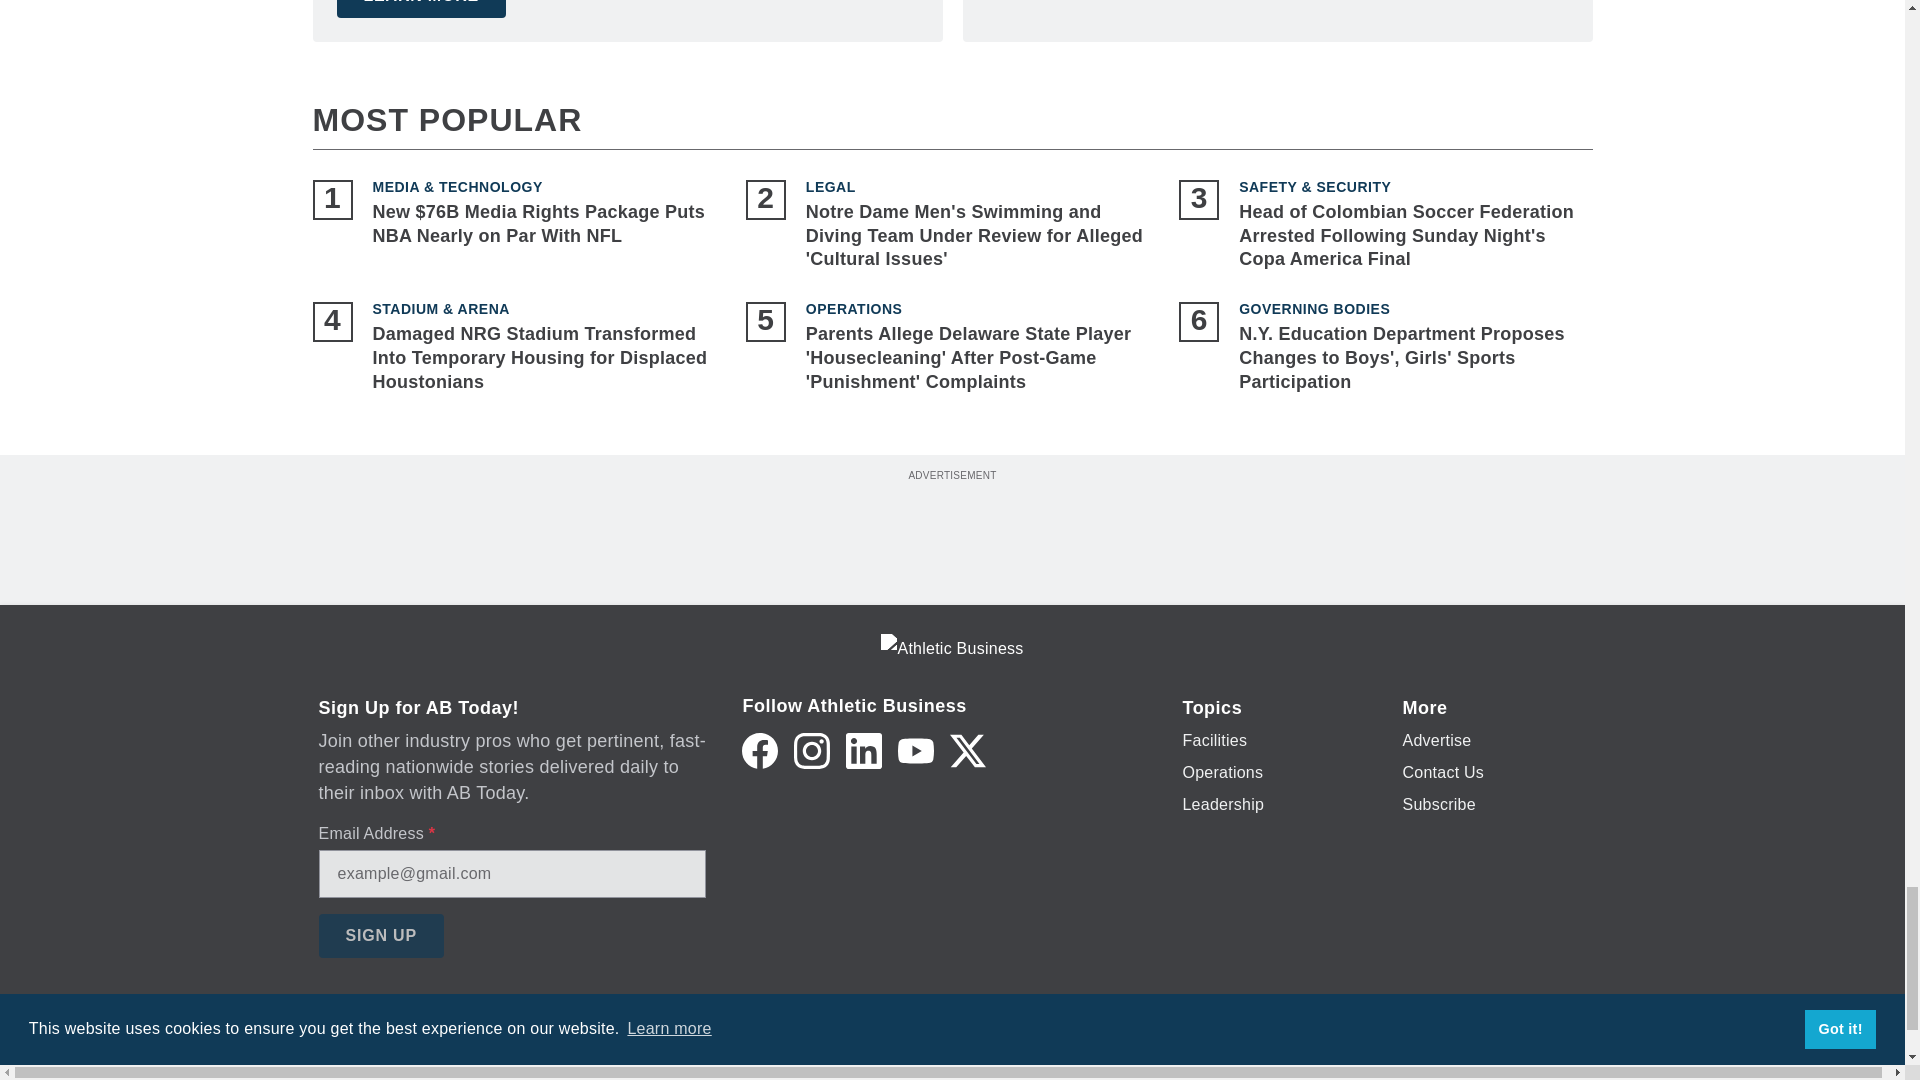  What do you see at coordinates (759, 750) in the screenshot?
I see `Facebook icon` at bounding box center [759, 750].